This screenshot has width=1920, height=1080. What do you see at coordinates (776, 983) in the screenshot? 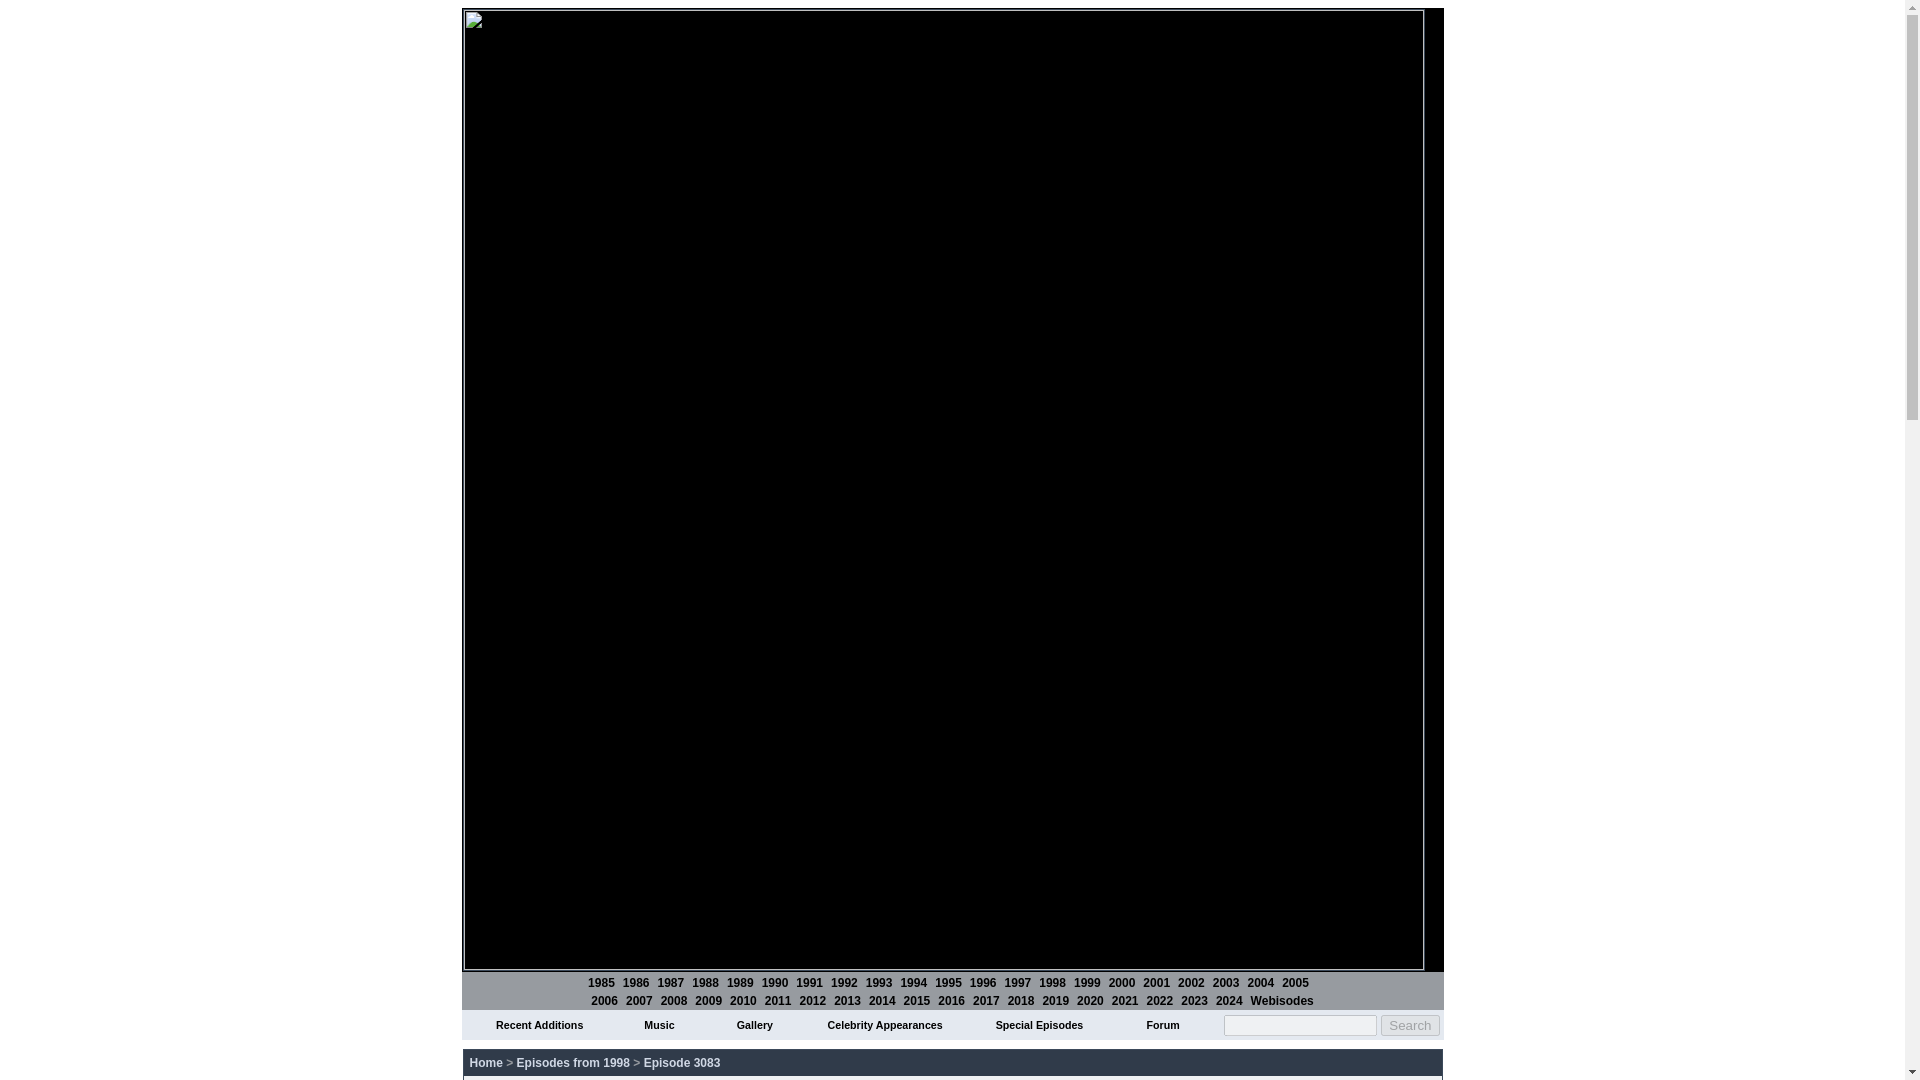
I see `1990` at bounding box center [776, 983].